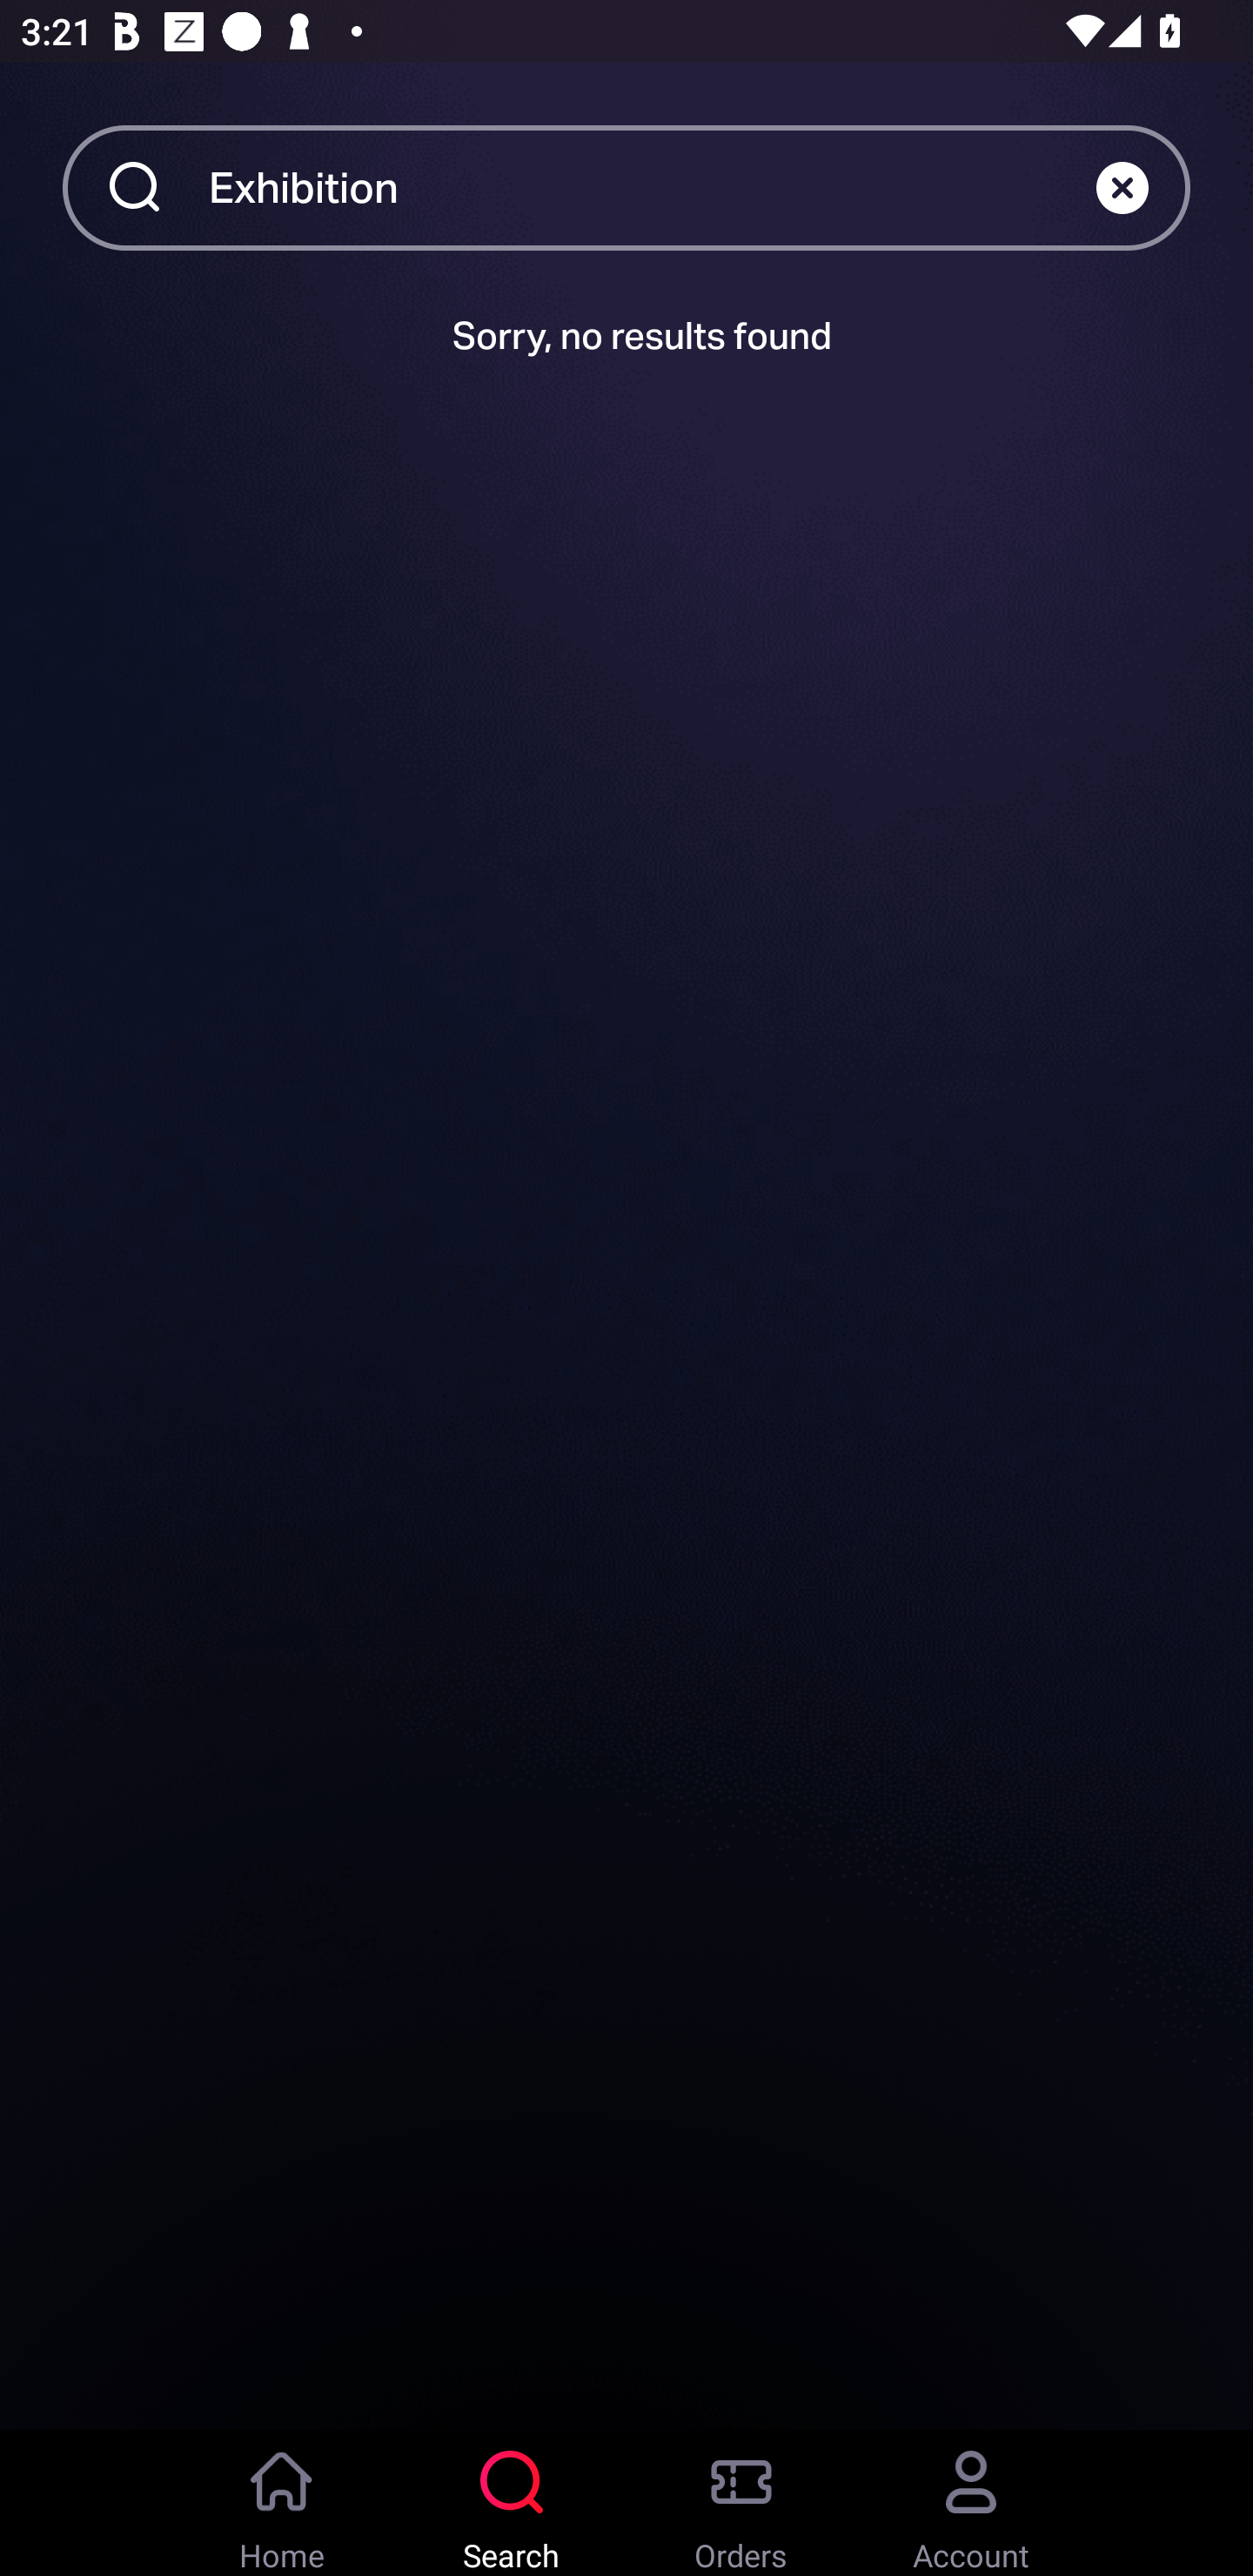 The height and width of the screenshot is (2576, 1253). I want to click on Home, so click(282, 2503).